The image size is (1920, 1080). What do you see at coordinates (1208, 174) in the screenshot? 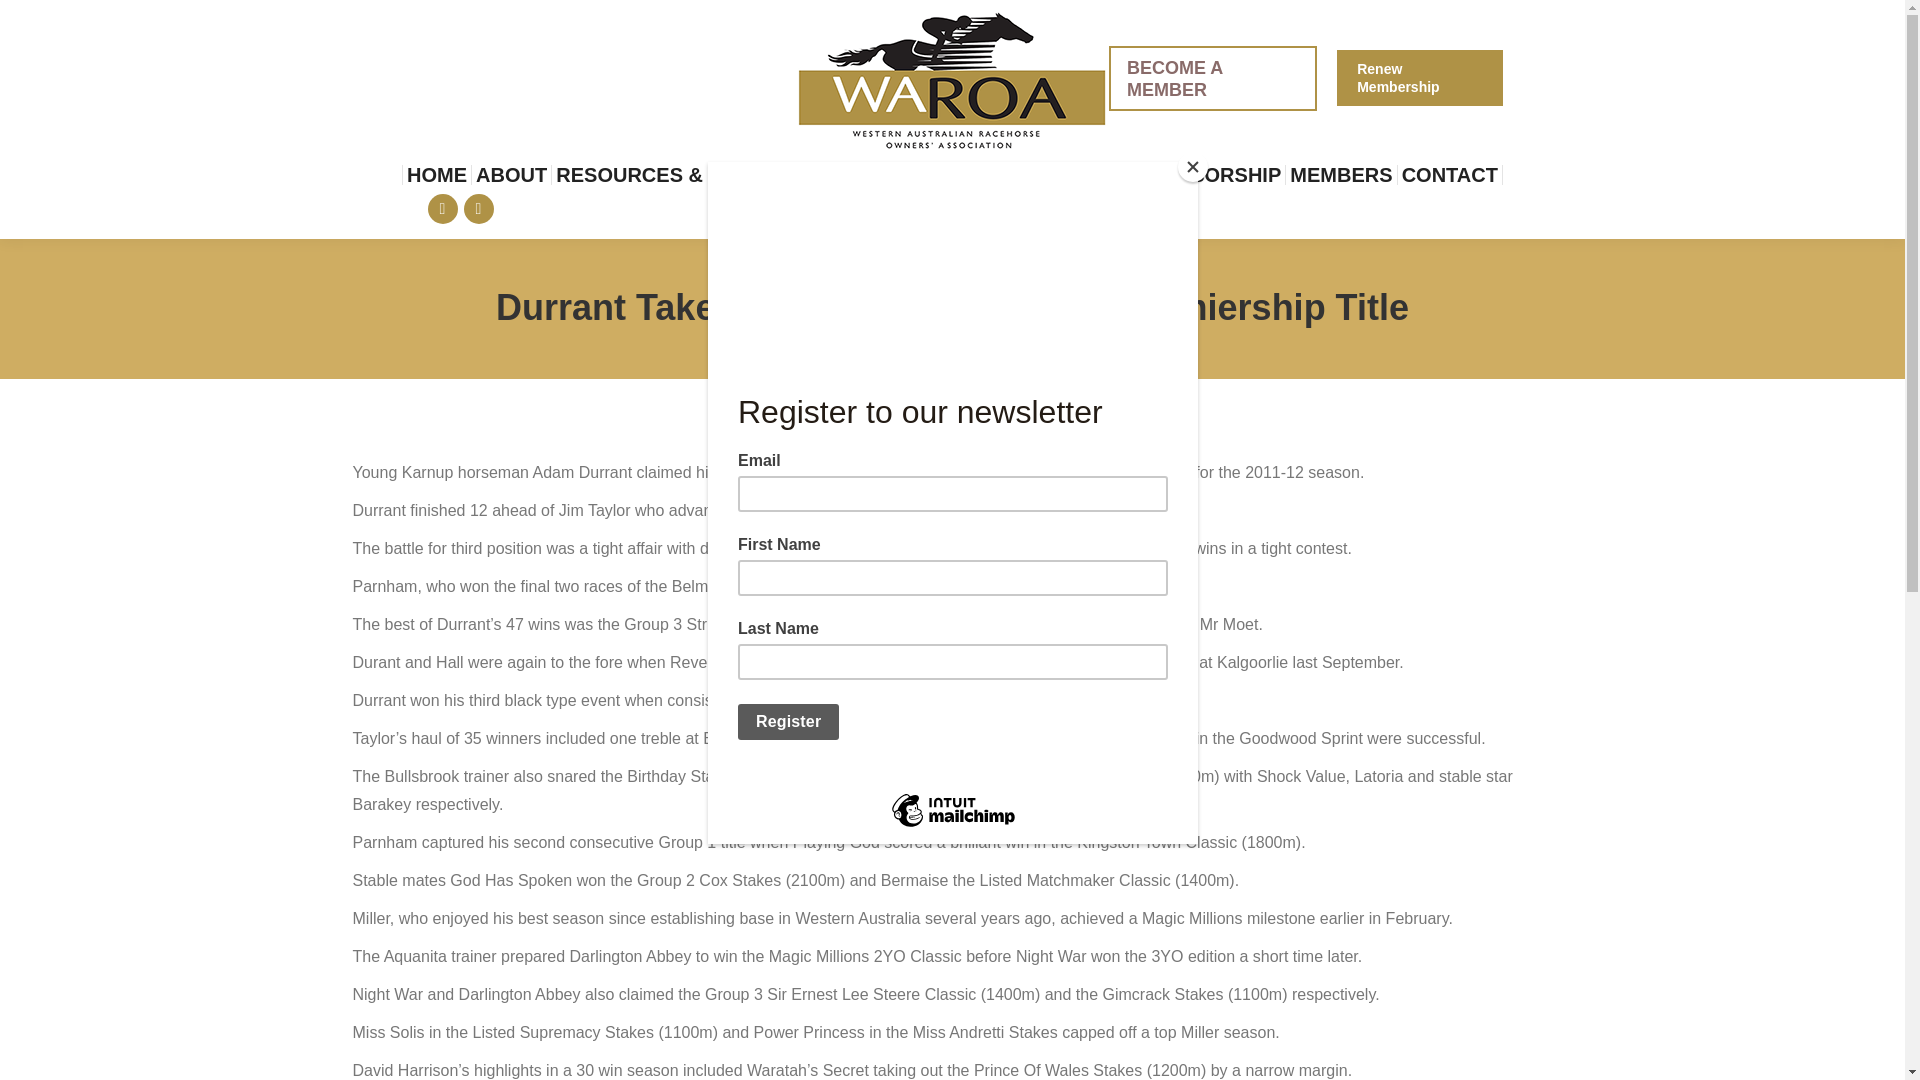
I see `SPONSORSHIP` at bounding box center [1208, 174].